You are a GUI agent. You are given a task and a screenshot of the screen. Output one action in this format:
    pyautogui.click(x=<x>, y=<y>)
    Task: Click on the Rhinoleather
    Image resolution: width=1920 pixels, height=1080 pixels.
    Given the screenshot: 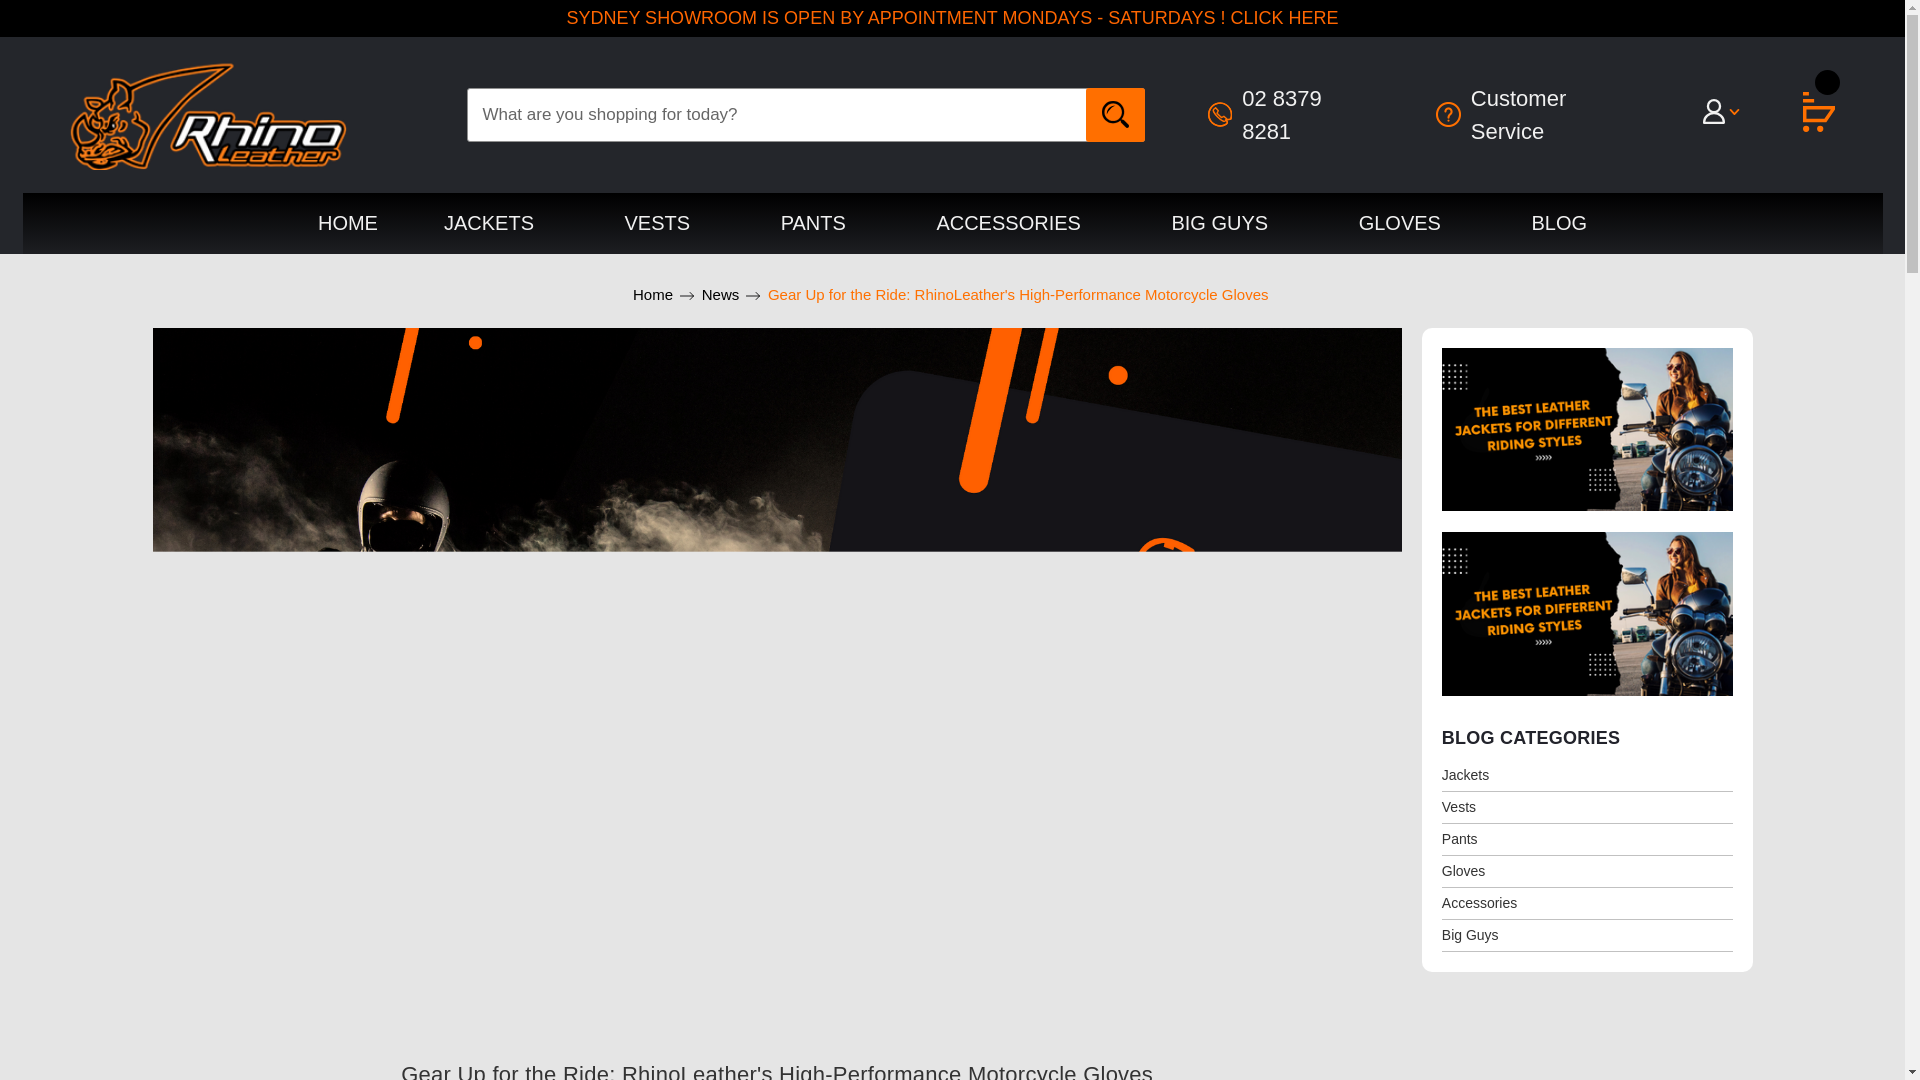 What is the action you would take?
    pyautogui.click(x=208, y=114)
    